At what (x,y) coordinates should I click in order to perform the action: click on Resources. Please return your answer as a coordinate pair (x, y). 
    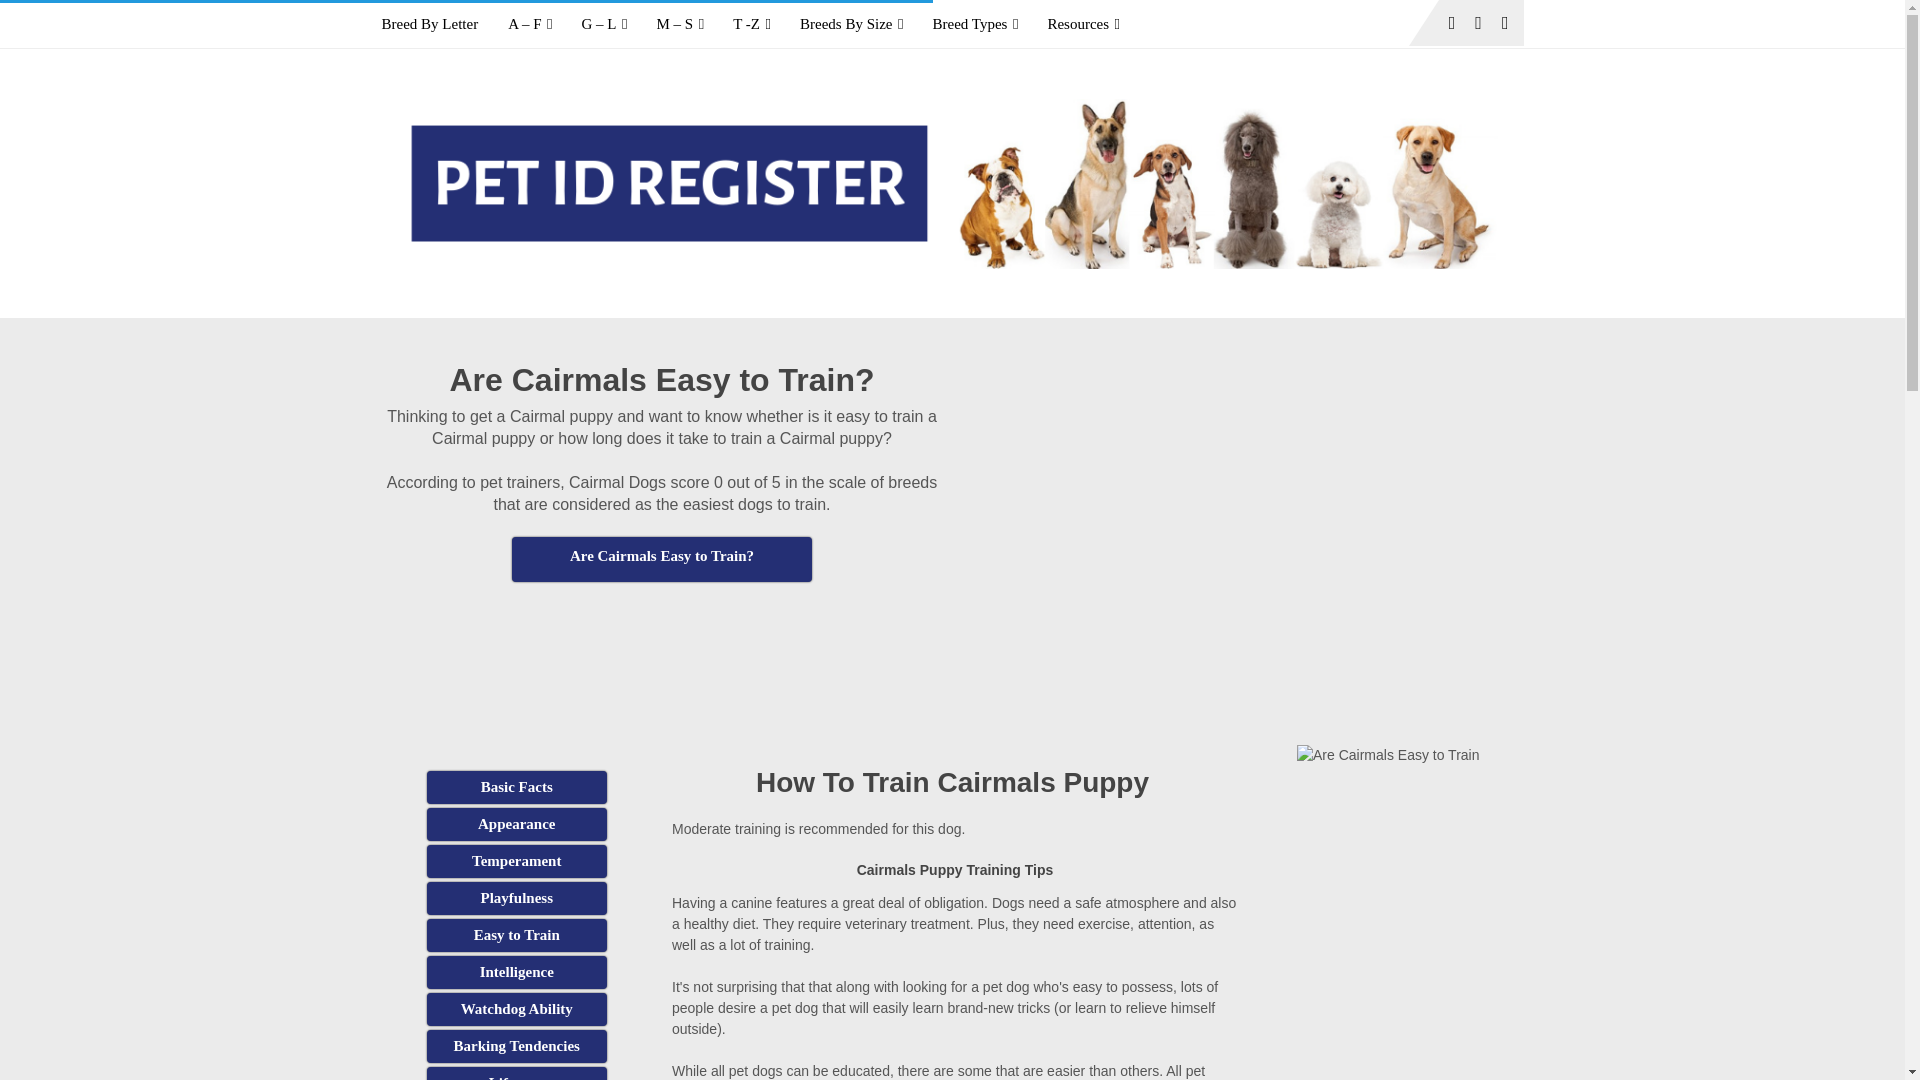
    Looking at the image, I should click on (1083, 24).